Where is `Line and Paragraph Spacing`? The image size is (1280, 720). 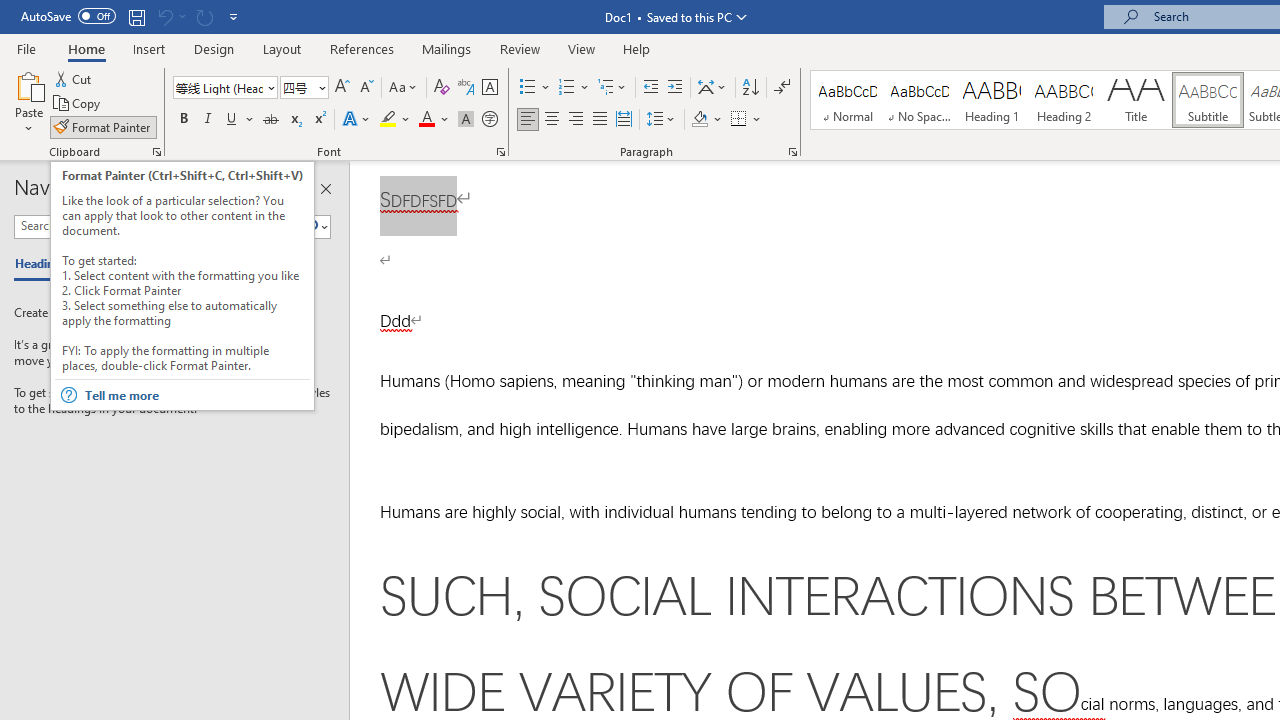
Line and Paragraph Spacing is located at coordinates (661, 120).